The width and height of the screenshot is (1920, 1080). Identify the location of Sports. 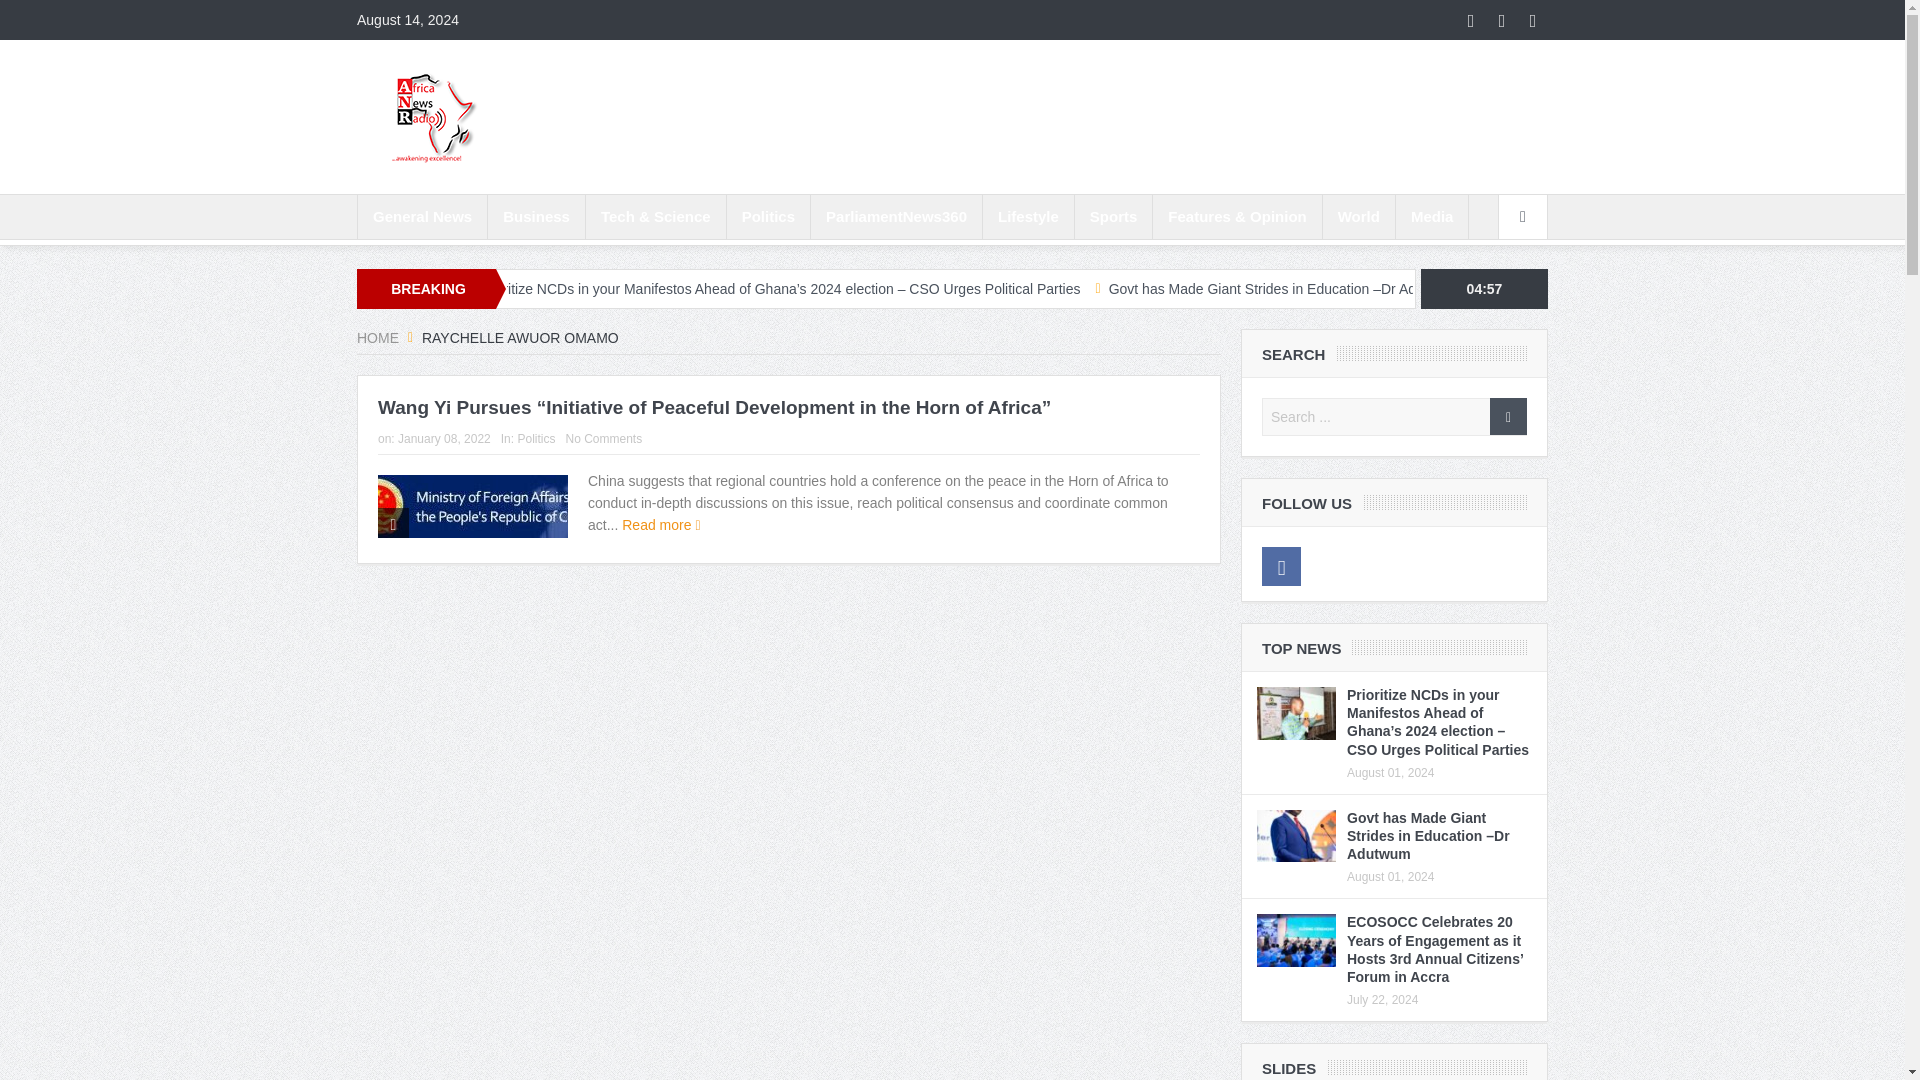
(1114, 216).